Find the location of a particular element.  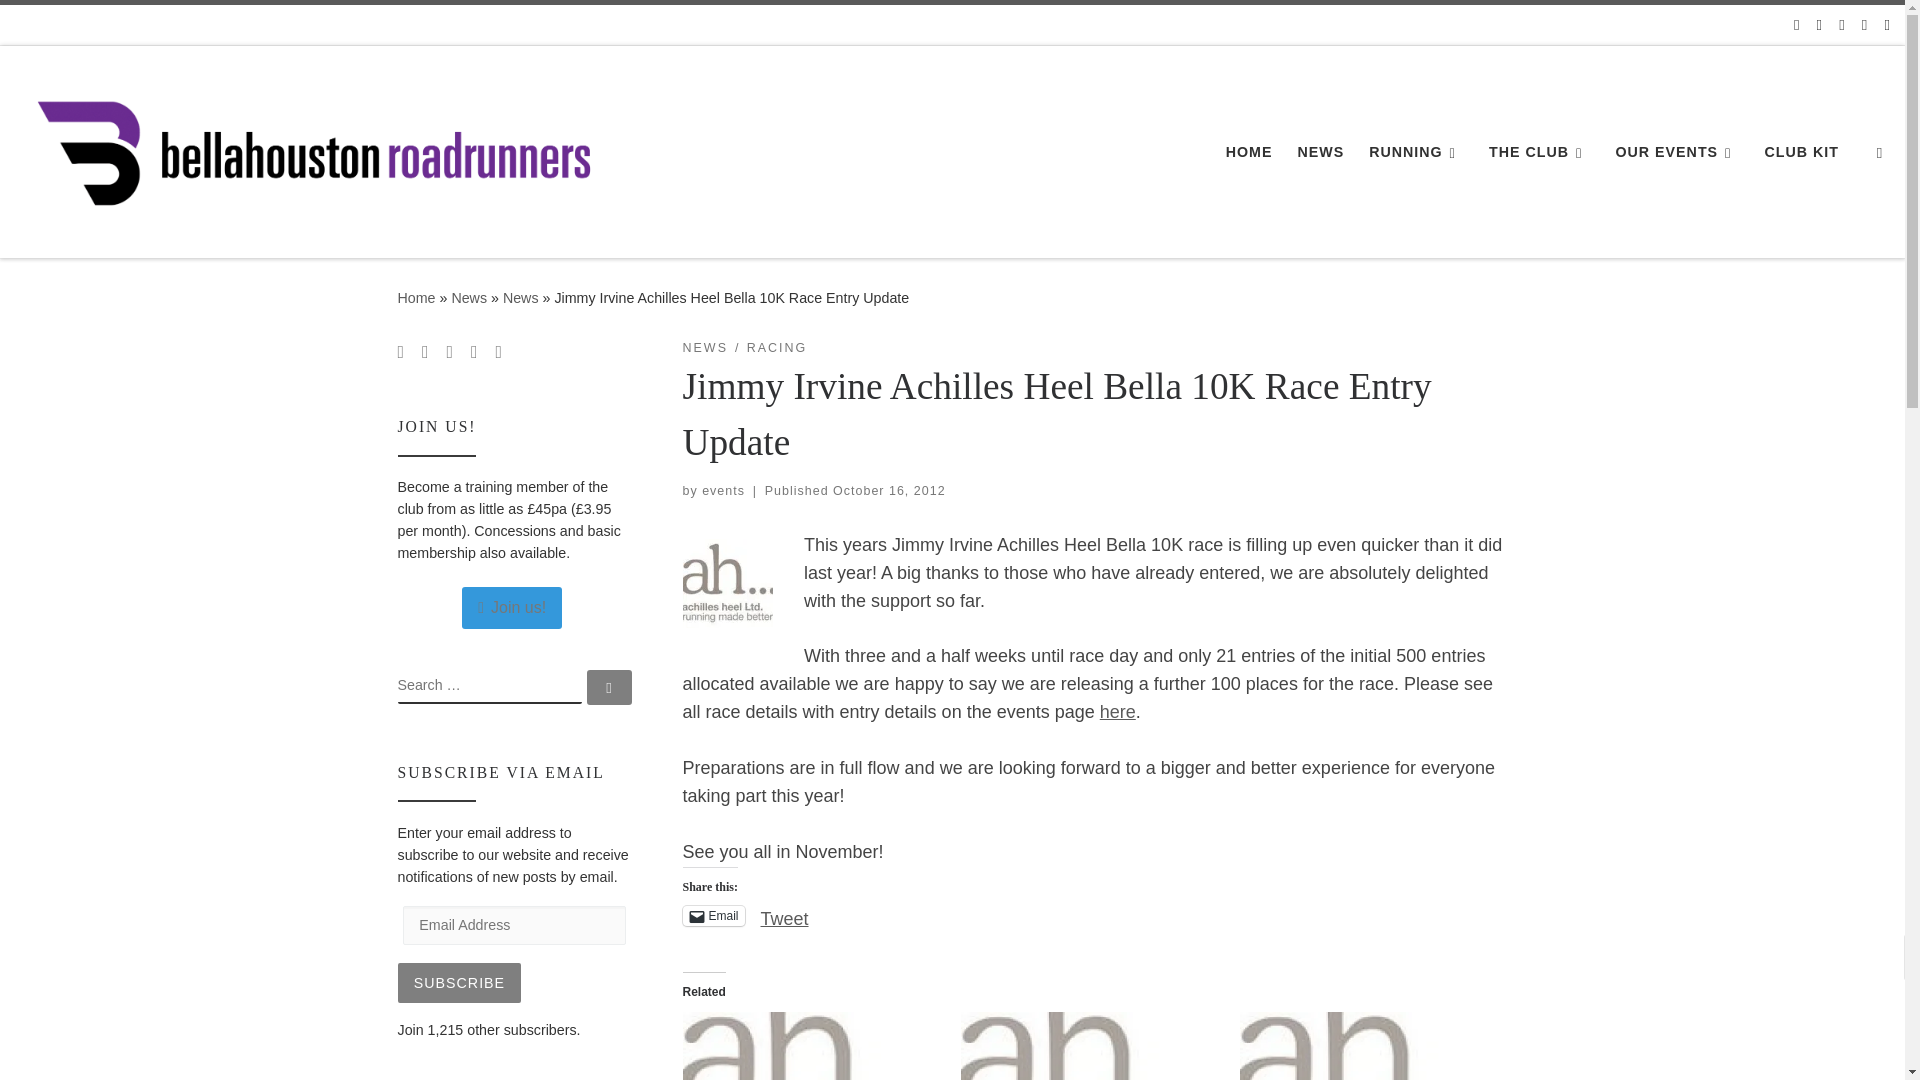

Bella 5k and Jimmy Irvine Bella 10K Race Series 2012 is located at coordinates (810, 1046).